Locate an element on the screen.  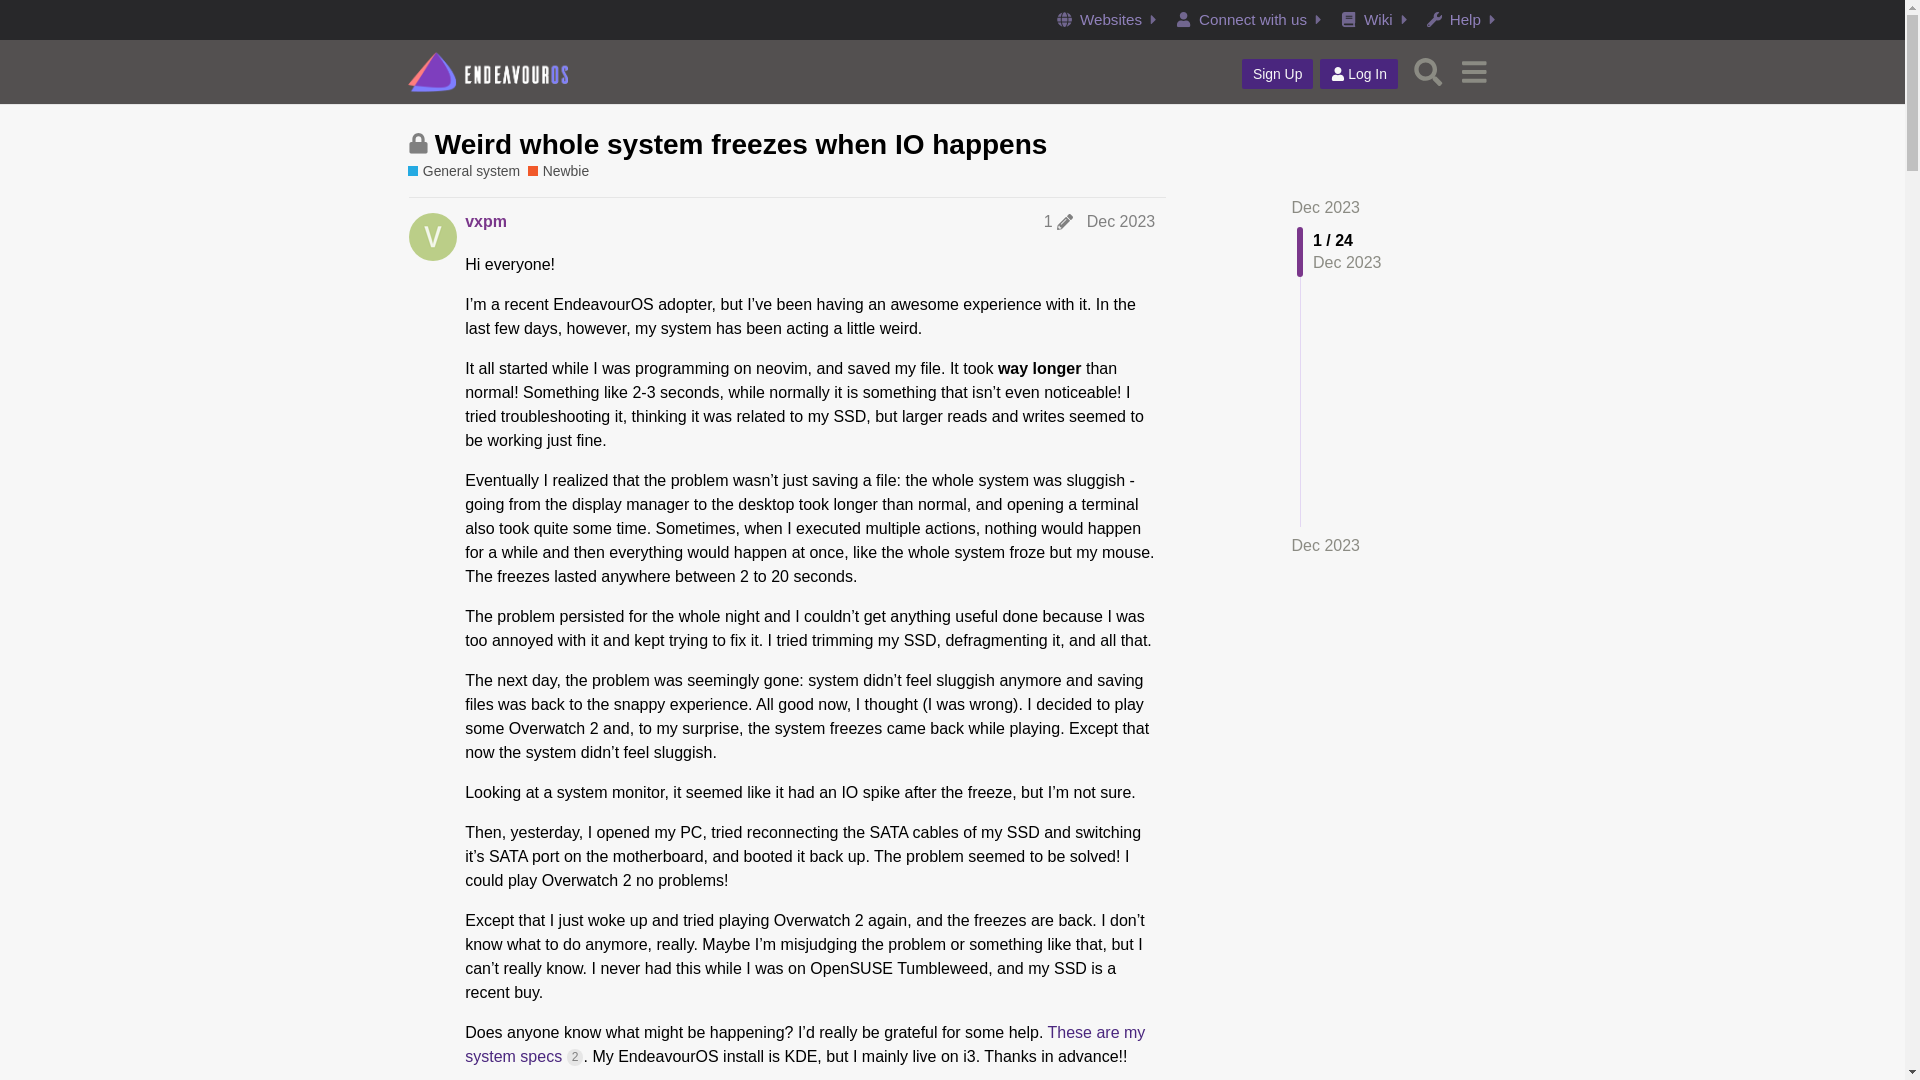
Dec 2023 is located at coordinates (1326, 207).